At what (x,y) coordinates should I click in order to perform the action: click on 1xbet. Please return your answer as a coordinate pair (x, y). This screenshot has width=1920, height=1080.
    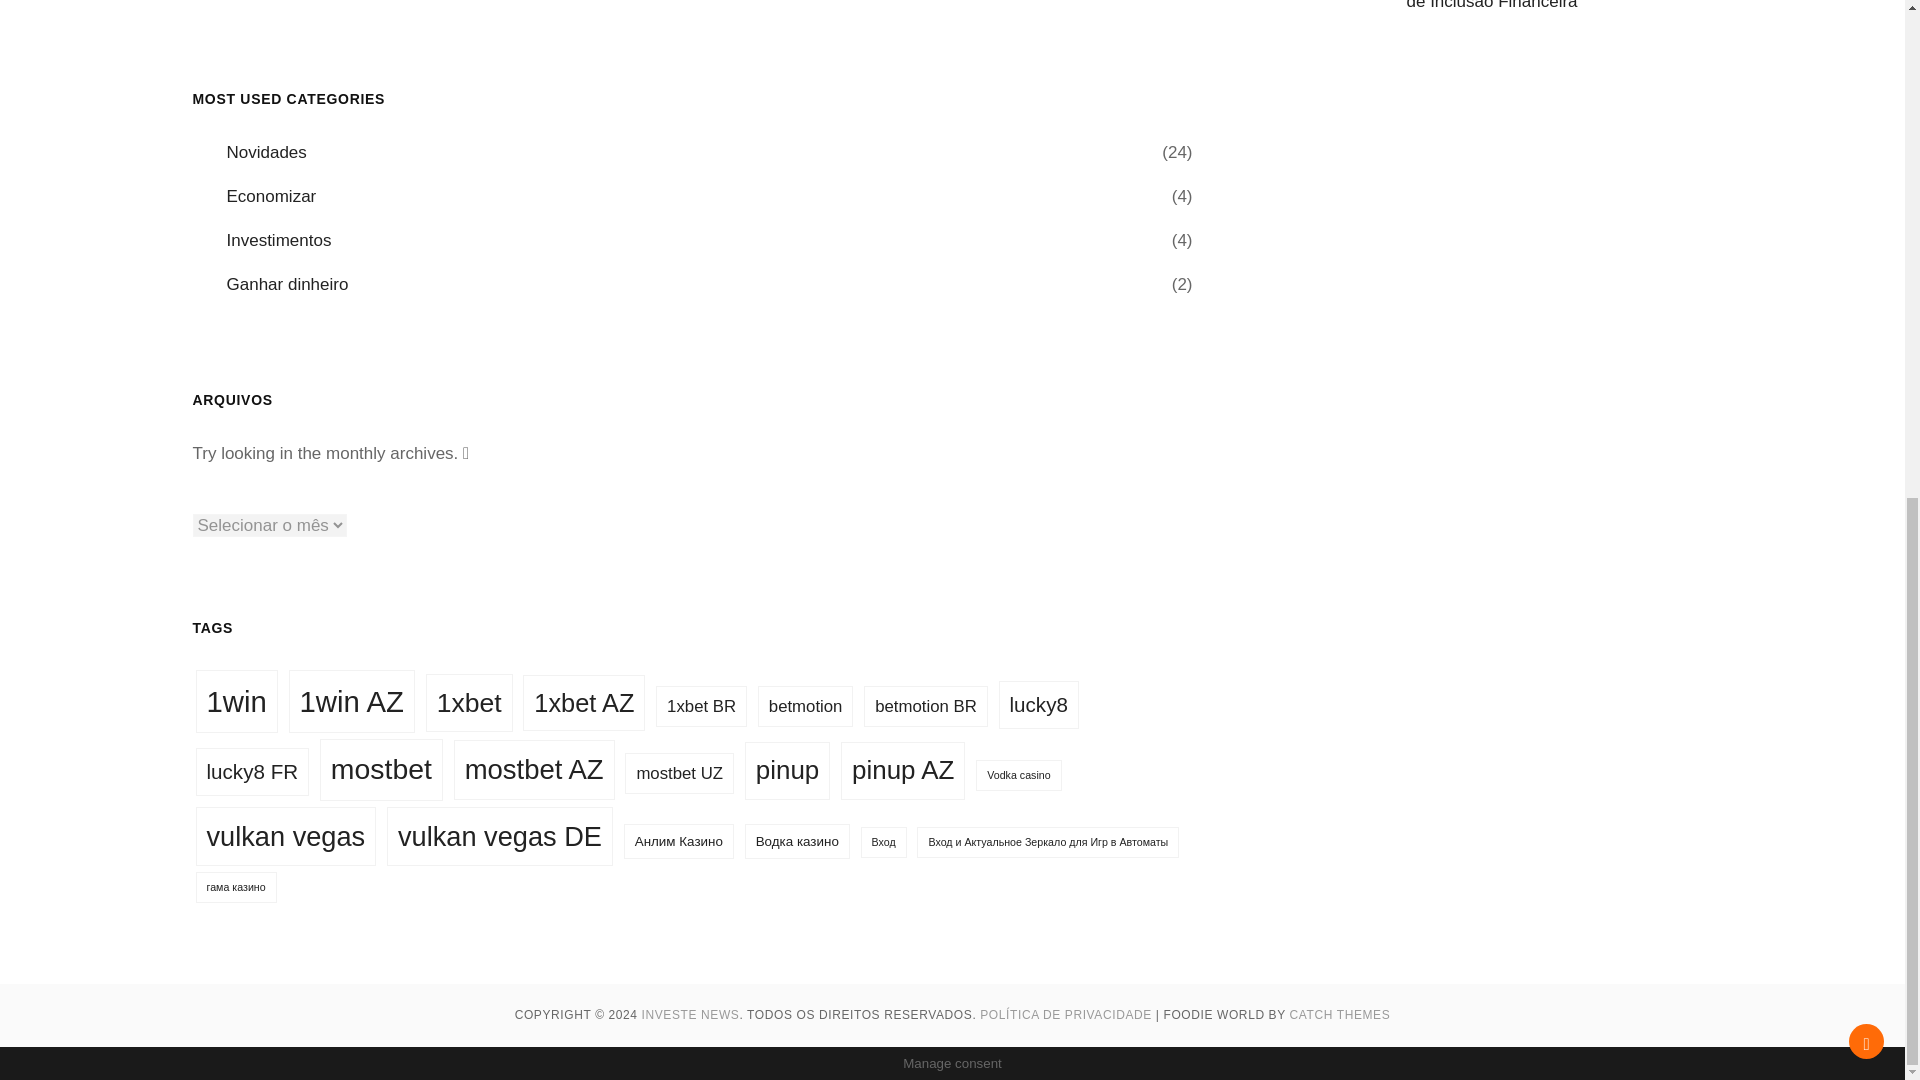
    Looking at the image, I should click on (469, 703).